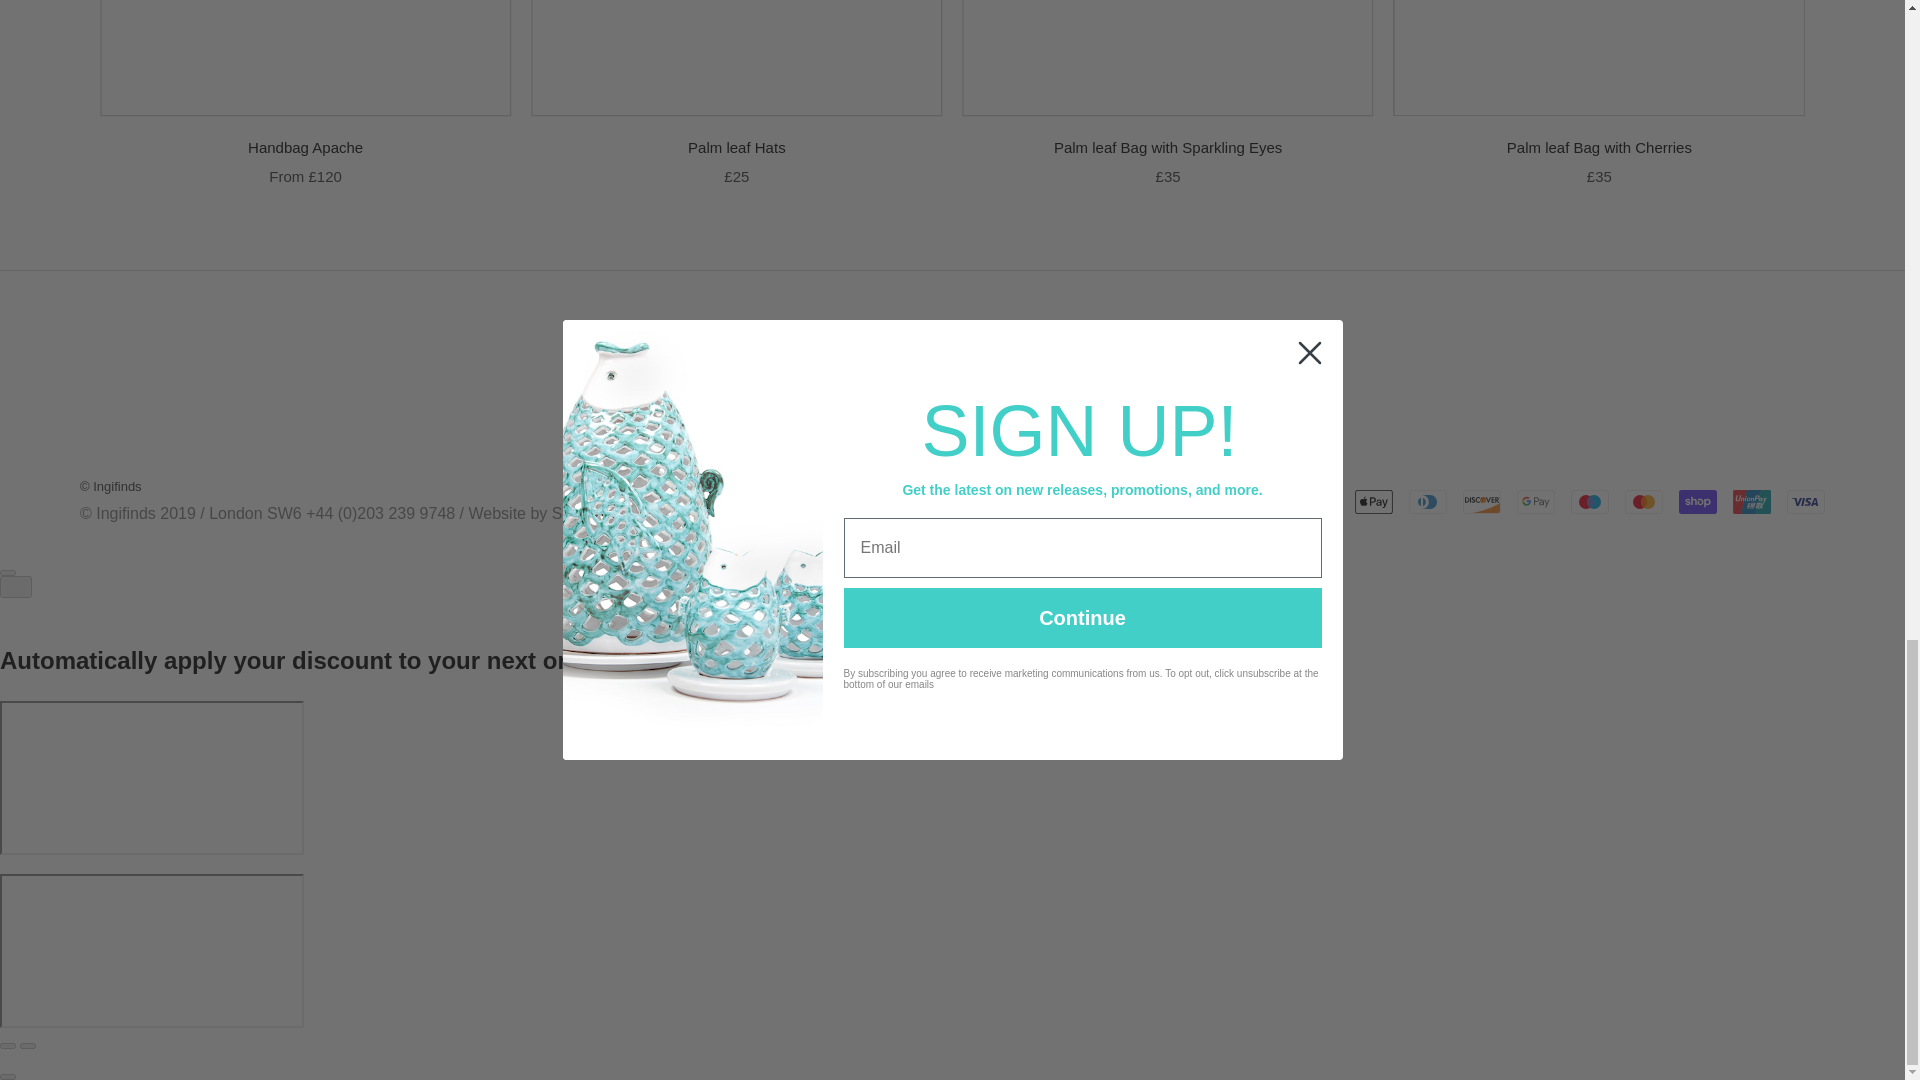 This screenshot has height=1080, width=1920. What do you see at coordinates (1320, 502) in the screenshot?
I see `American Express` at bounding box center [1320, 502].